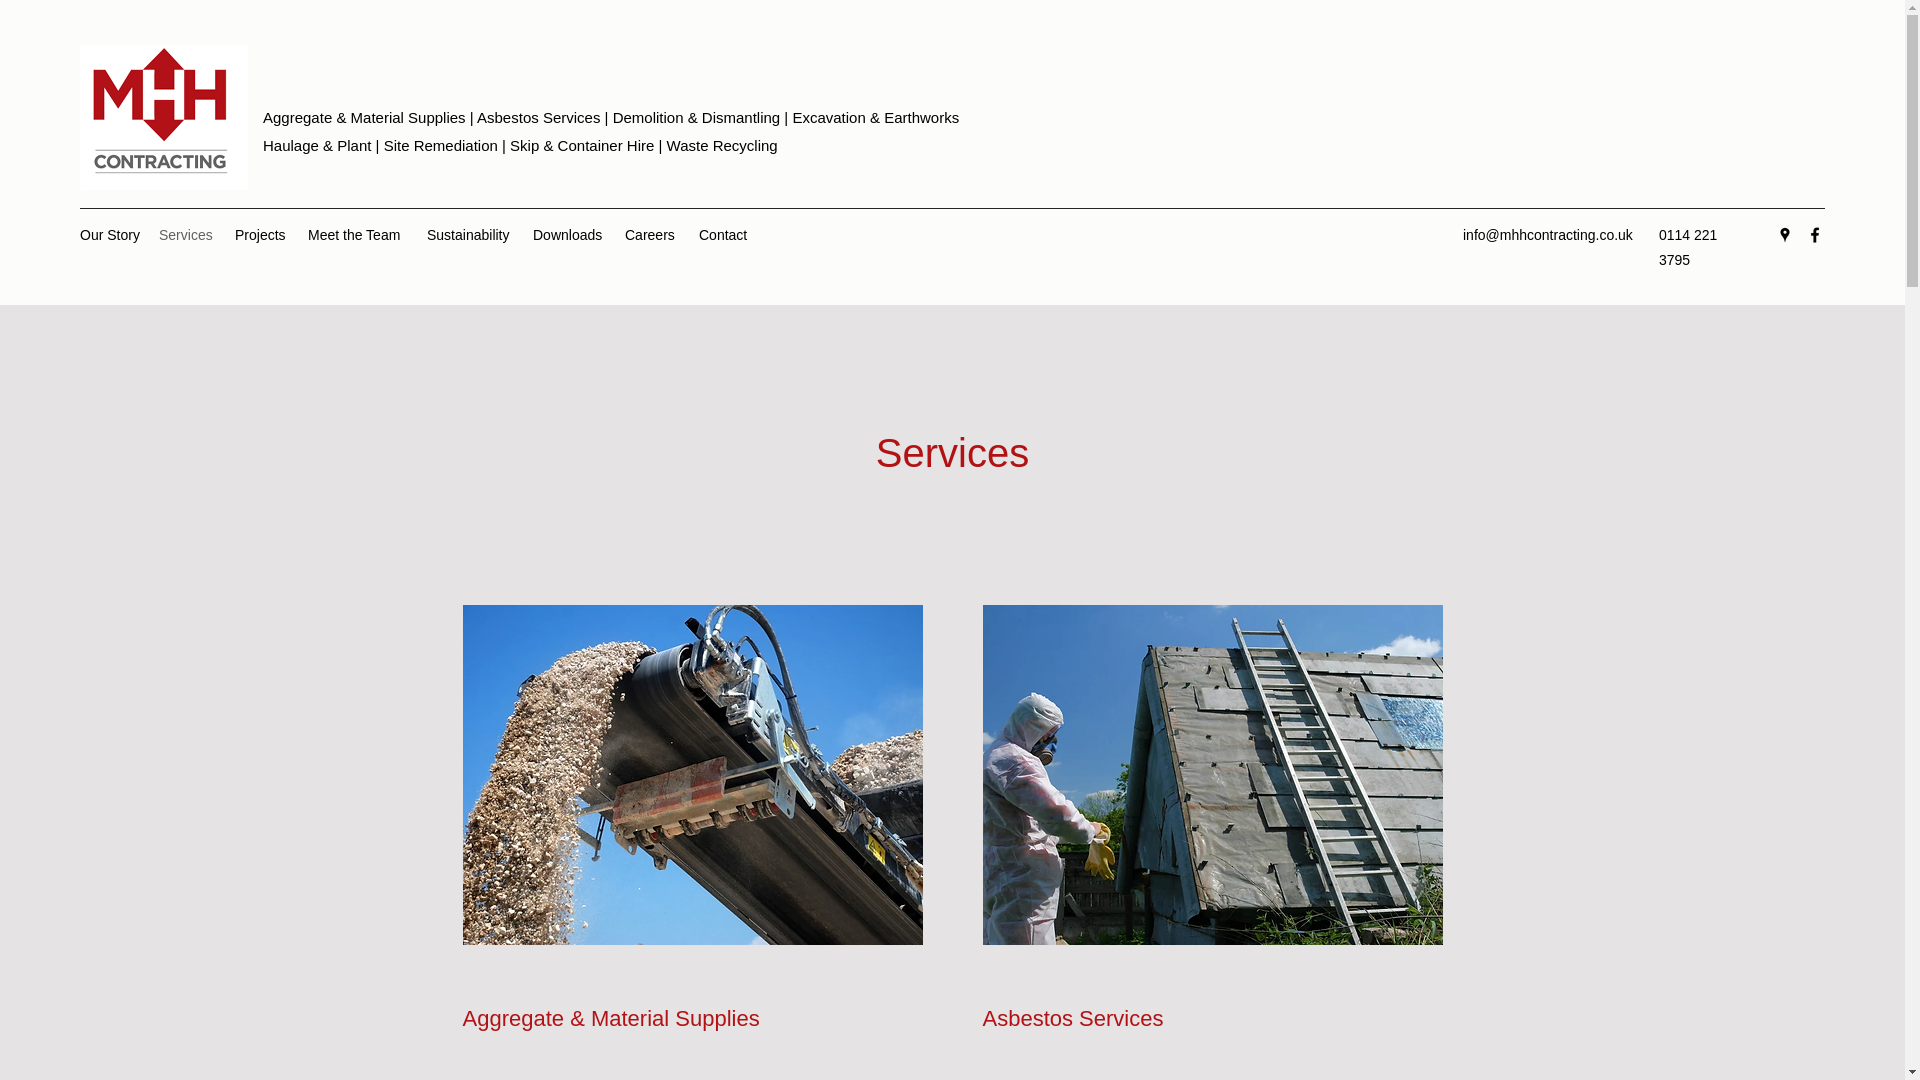 This screenshot has width=1920, height=1080. What do you see at coordinates (726, 234) in the screenshot?
I see `Contact` at bounding box center [726, 234].